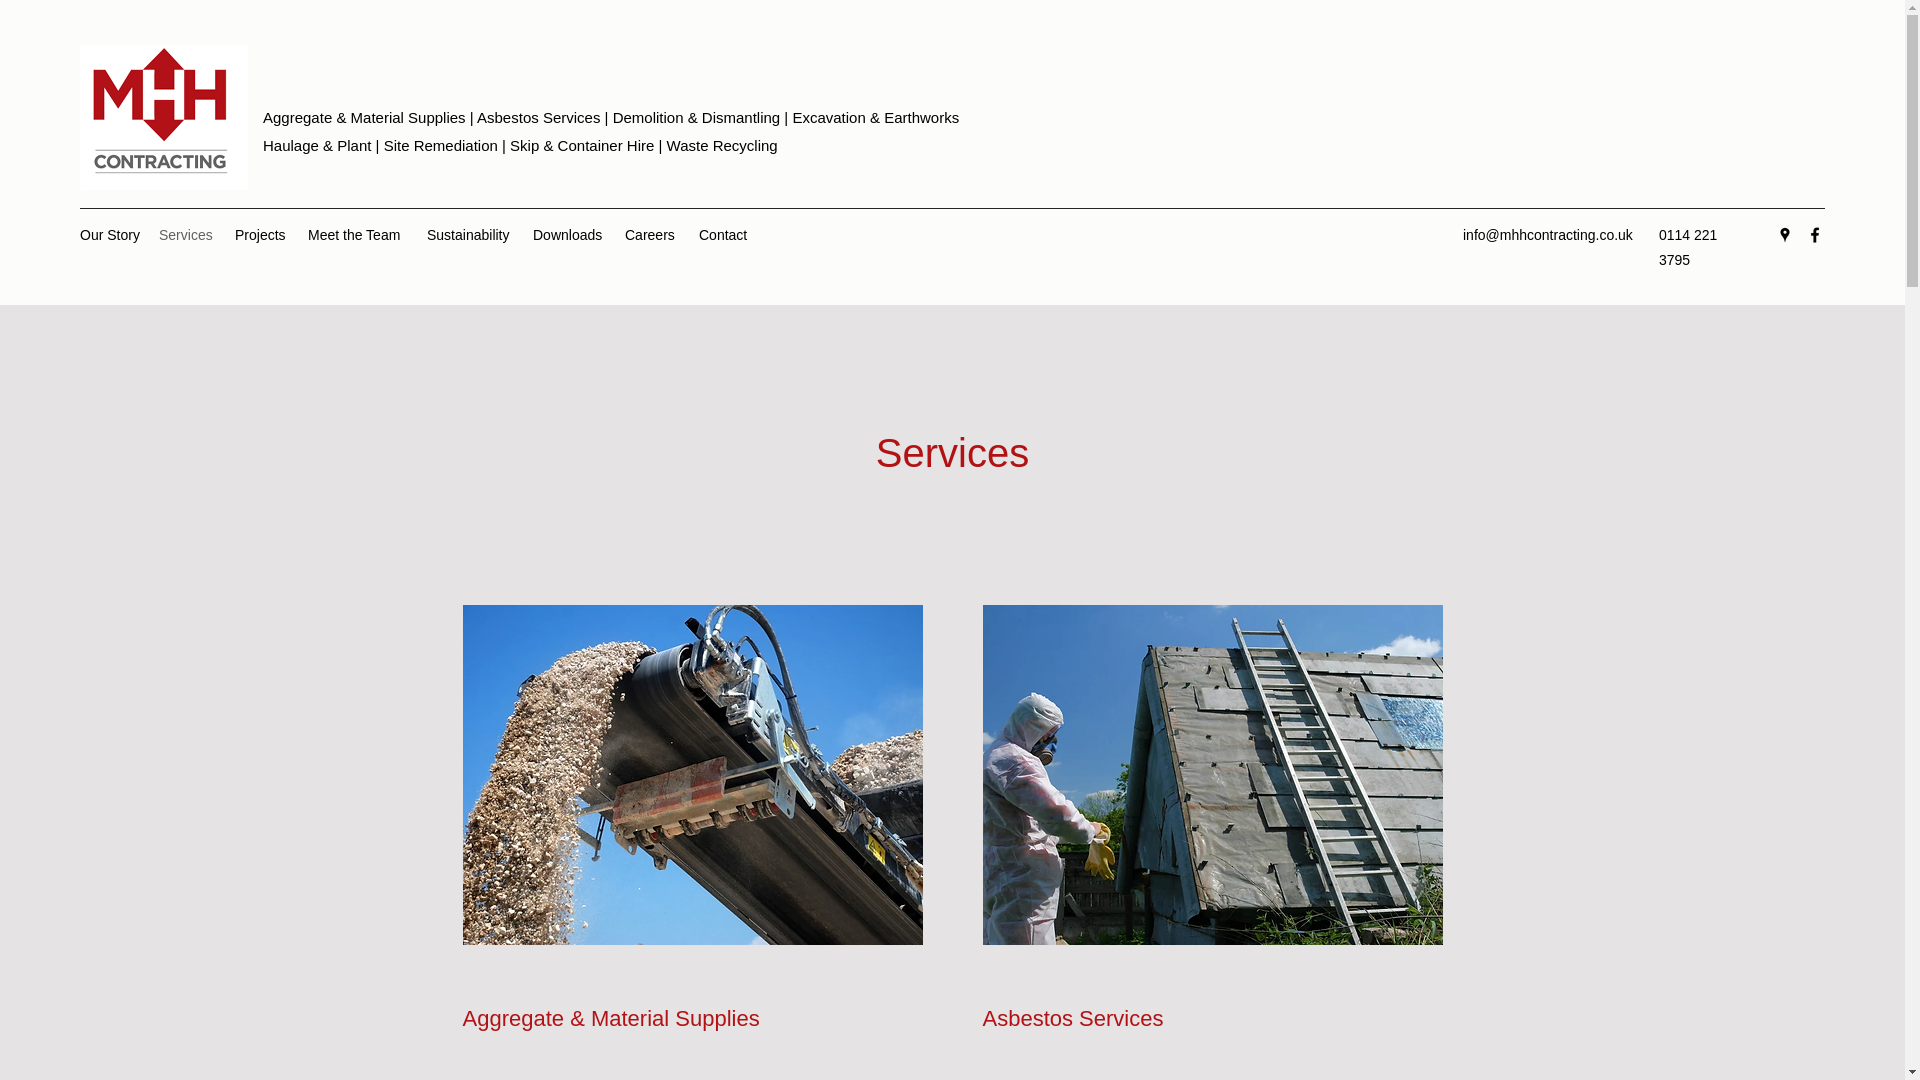 This screenshot has width=1920, height=1080. What do you see at coordinates (726, 234) in the screenshot?
I see `Contact` at bounding box center [726, 234].